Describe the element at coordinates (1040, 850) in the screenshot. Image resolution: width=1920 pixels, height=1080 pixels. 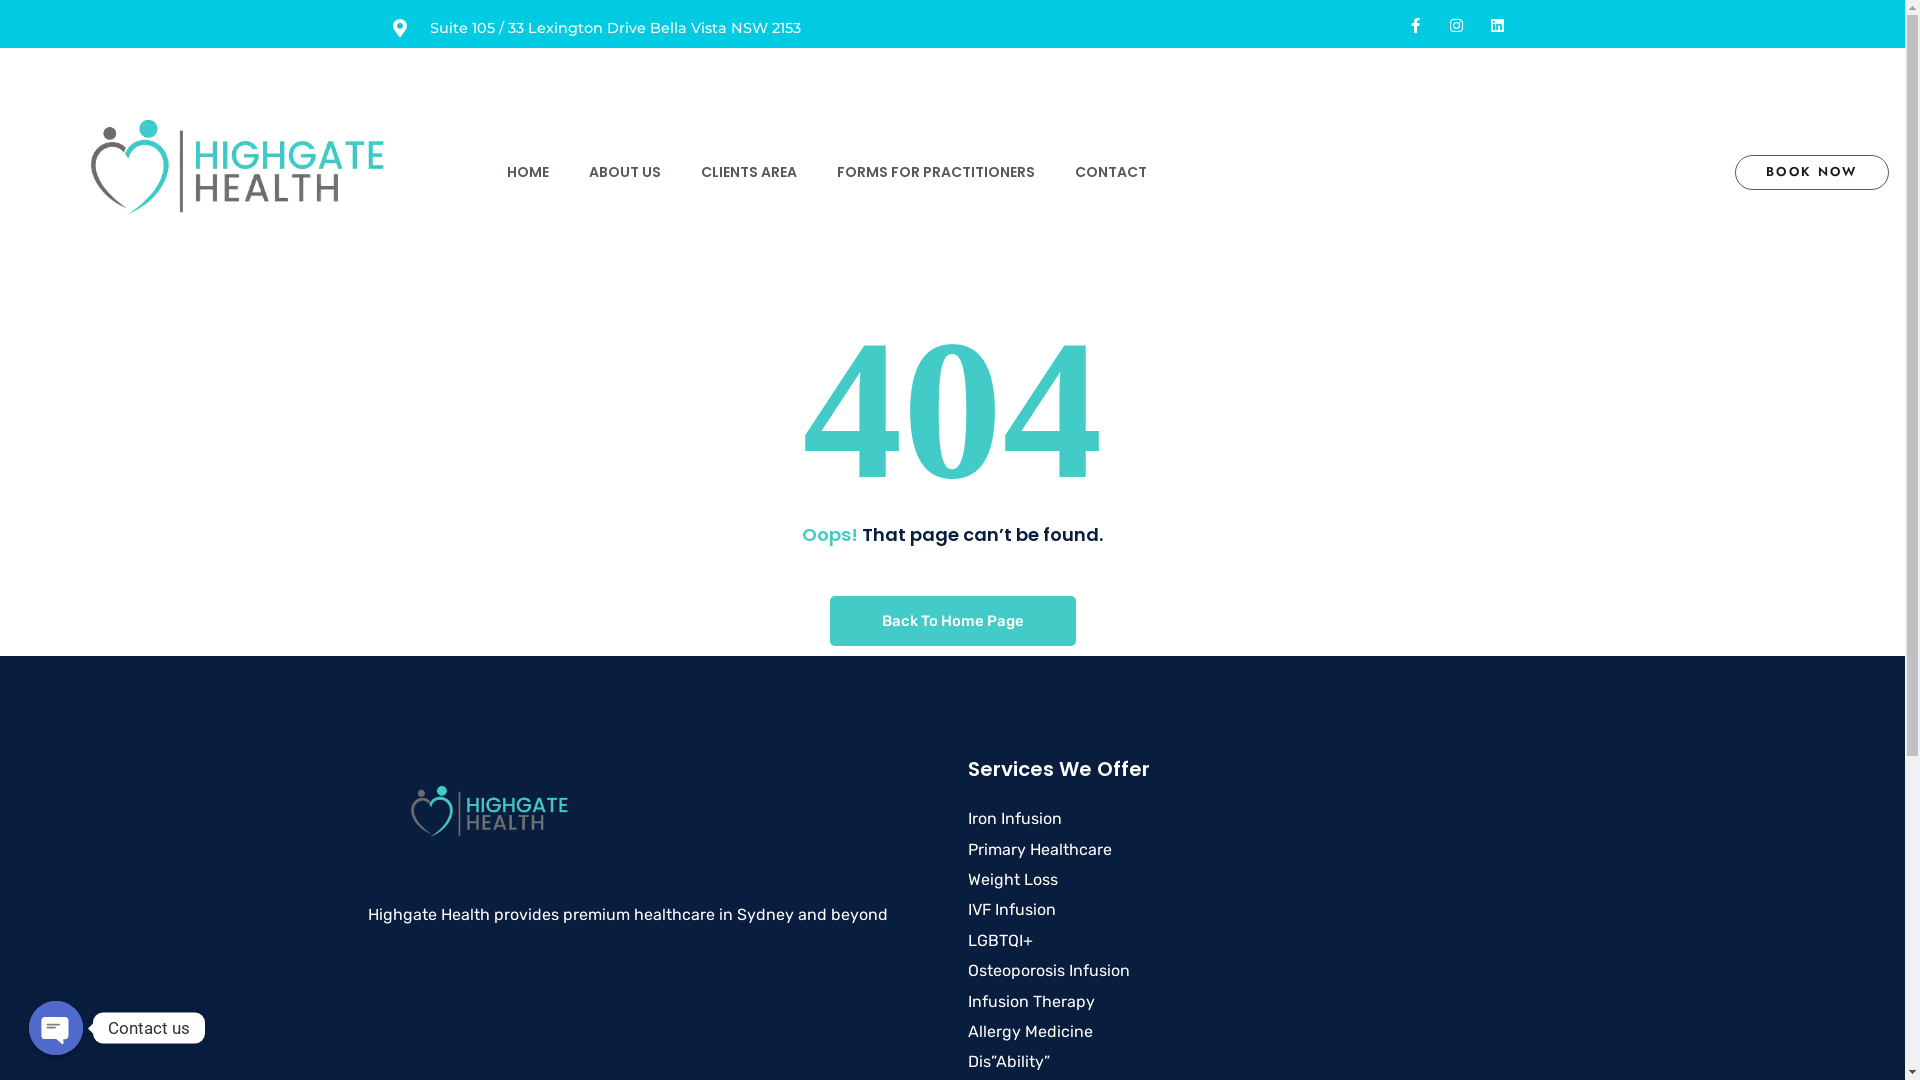
I see `Primary Healthcare` at that location.